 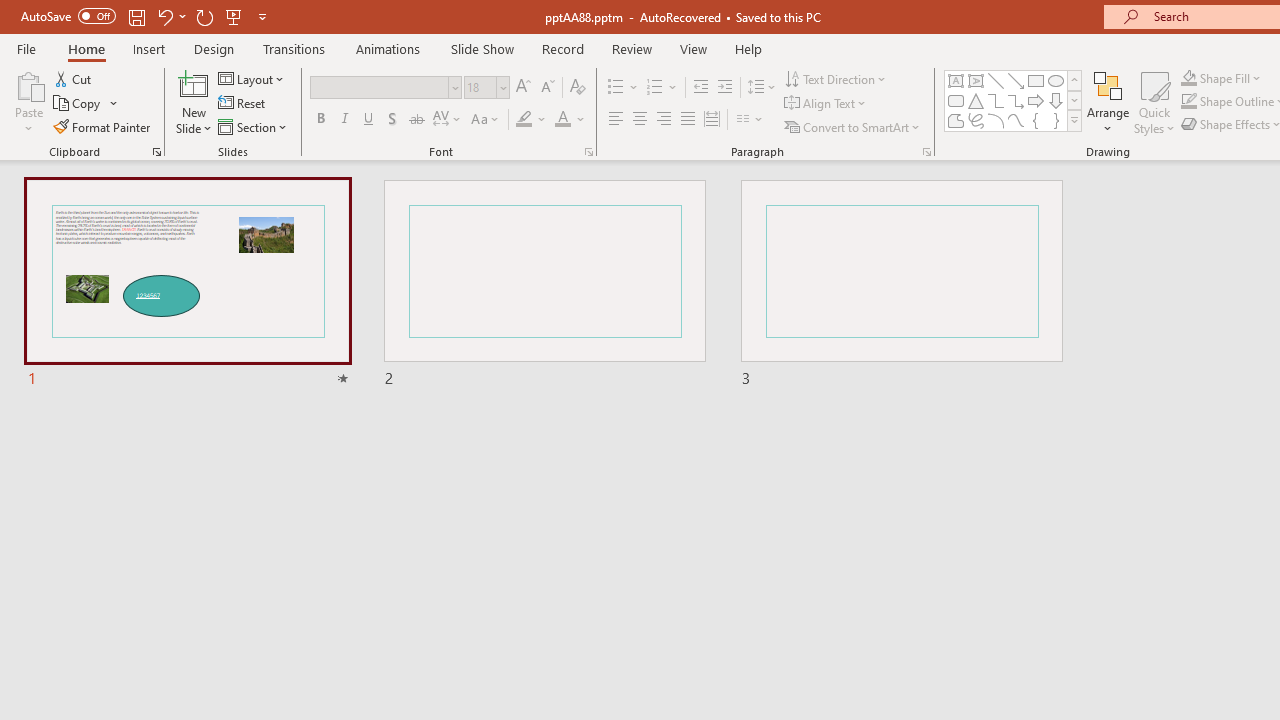 I want to click on Font Size, so click(x=480, y=87).